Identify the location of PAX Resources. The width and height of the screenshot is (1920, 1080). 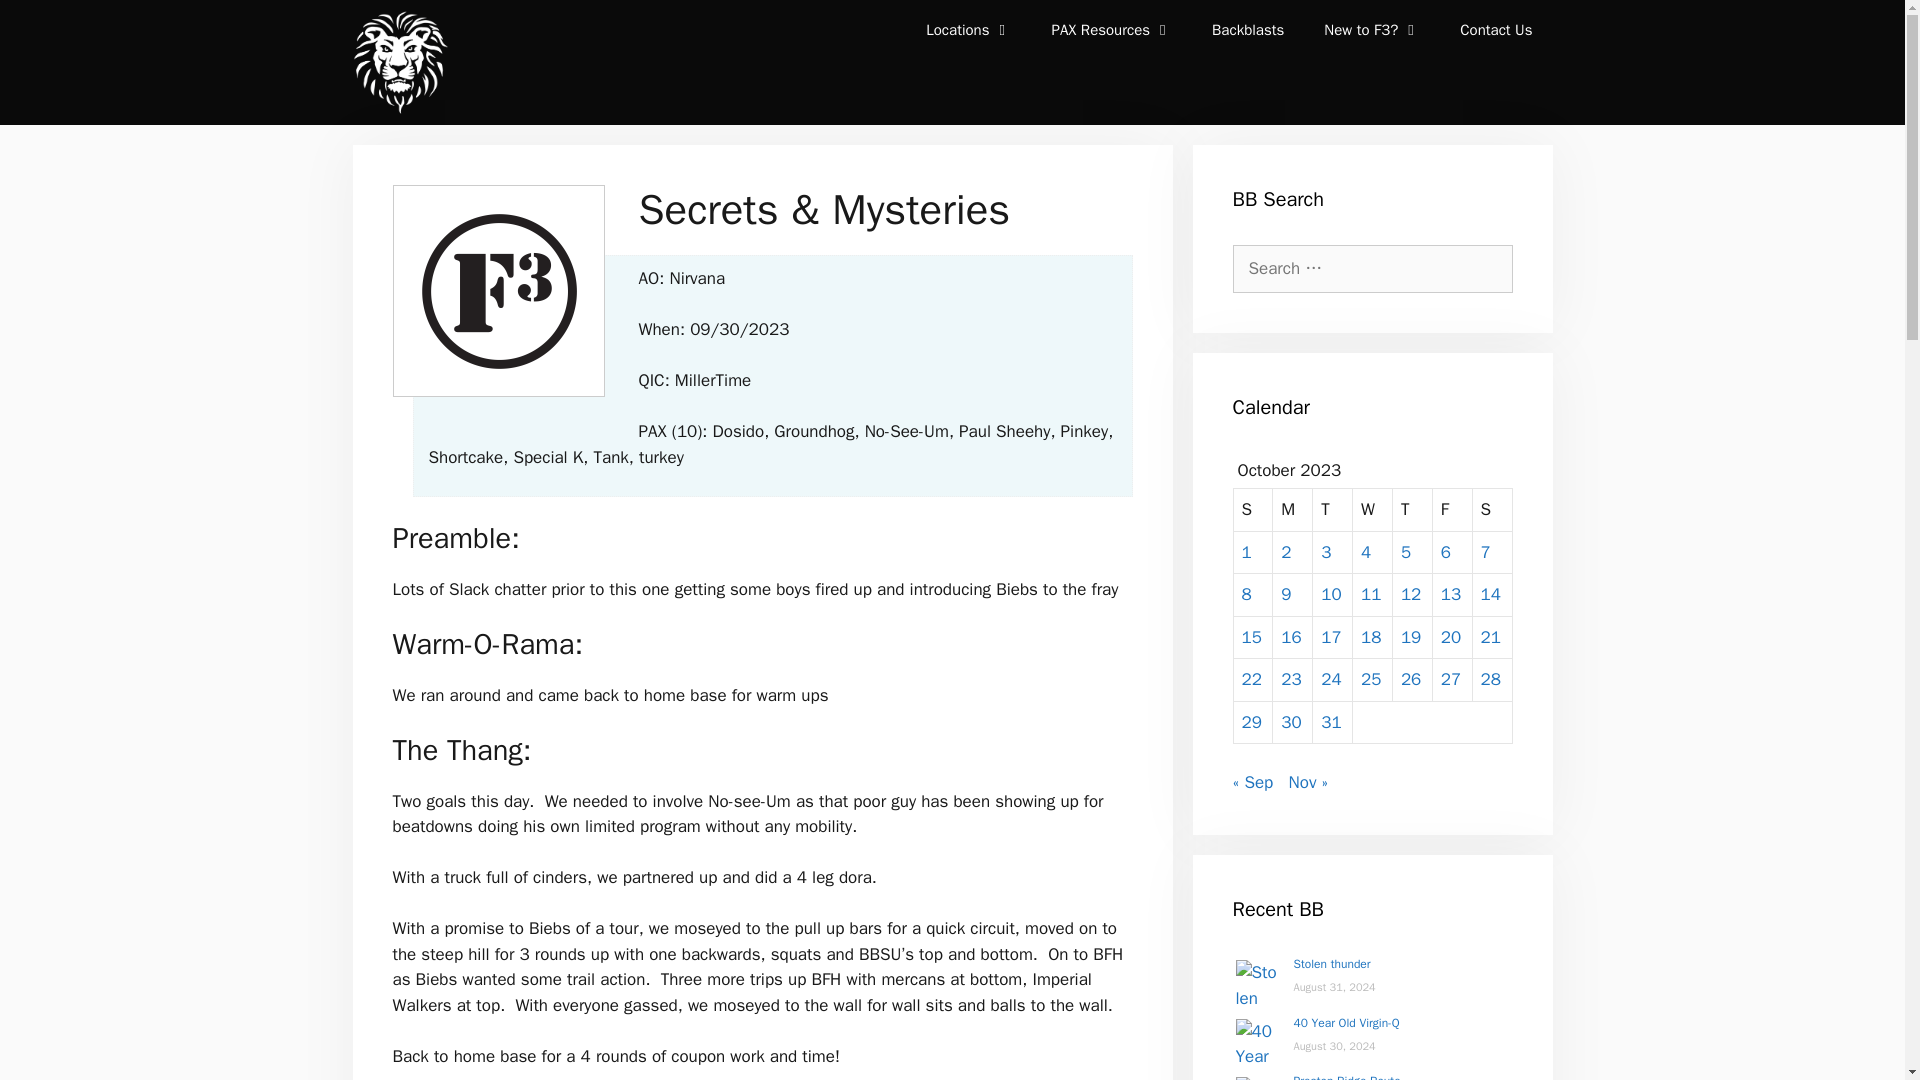
(1112, 30).